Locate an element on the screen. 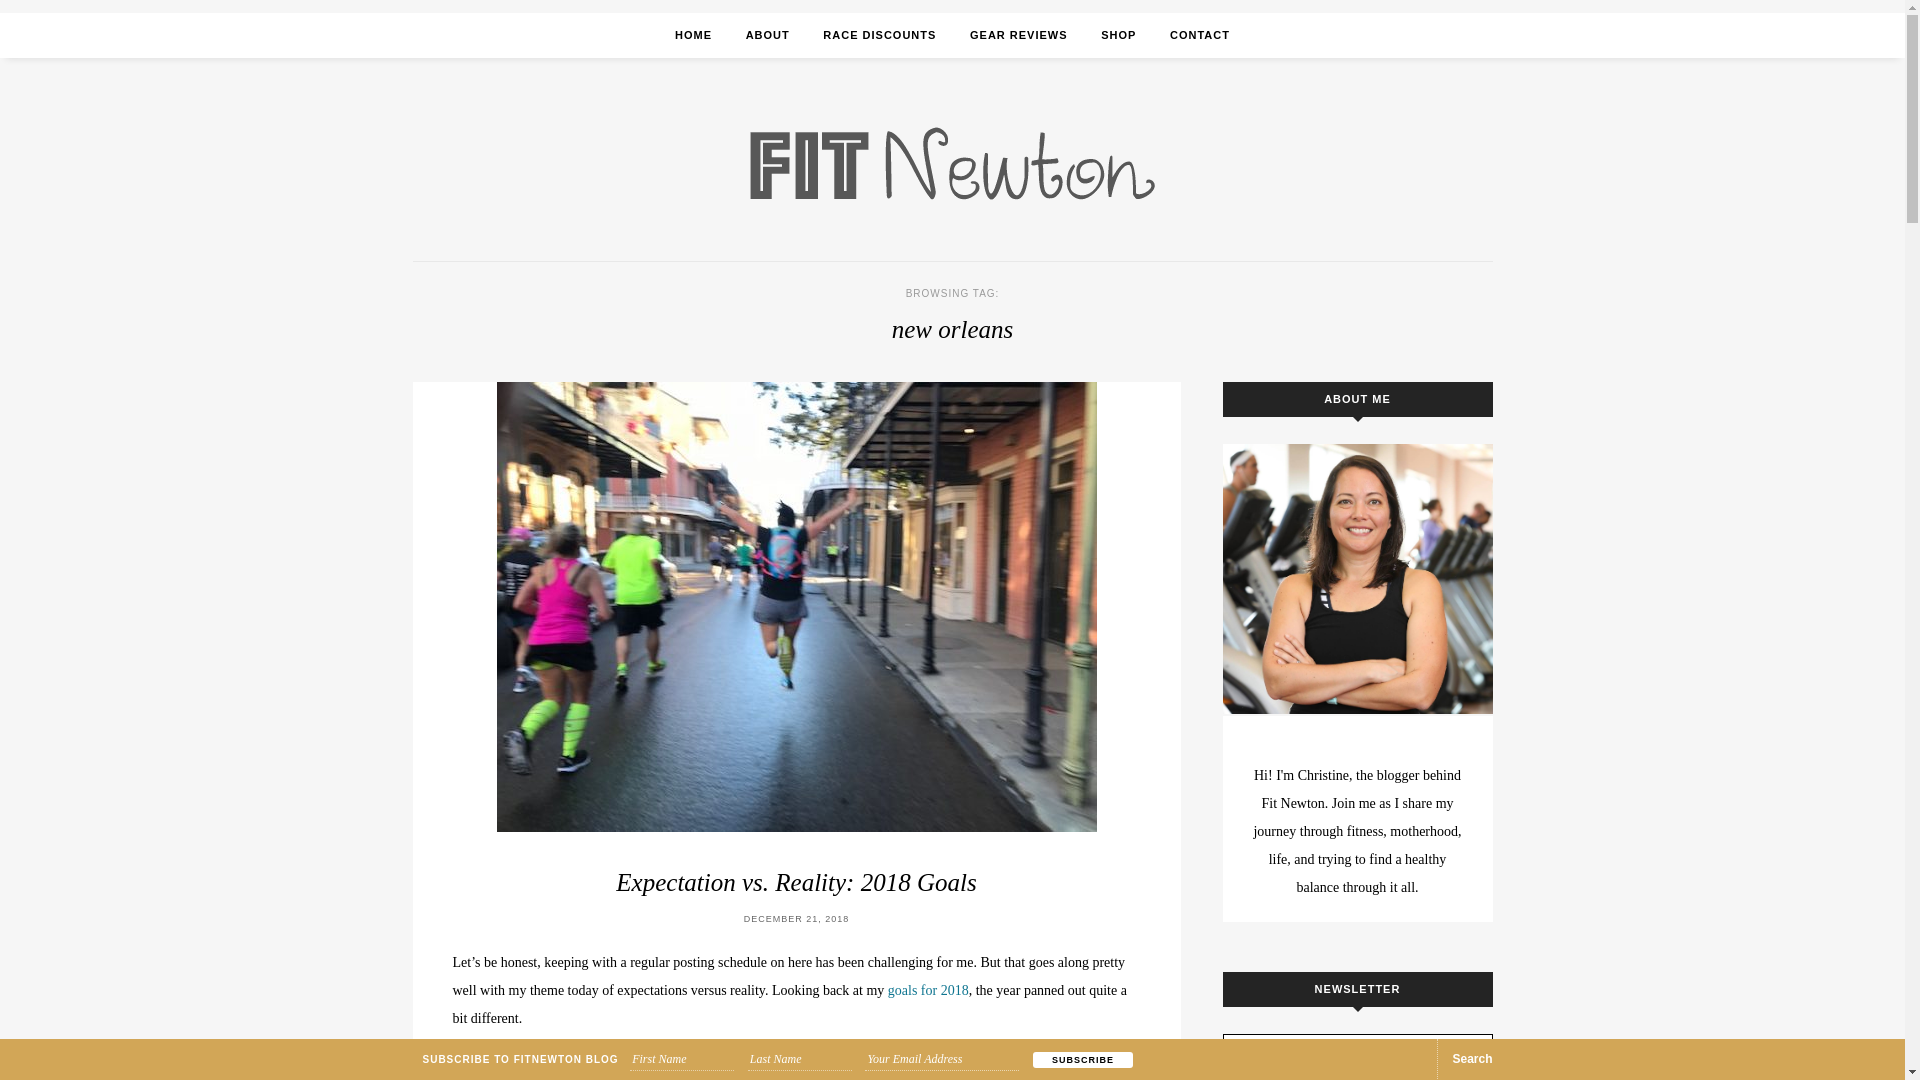 This screenshot has width=1920, height=1080. ABOUT is located at coordinates (768, 35).